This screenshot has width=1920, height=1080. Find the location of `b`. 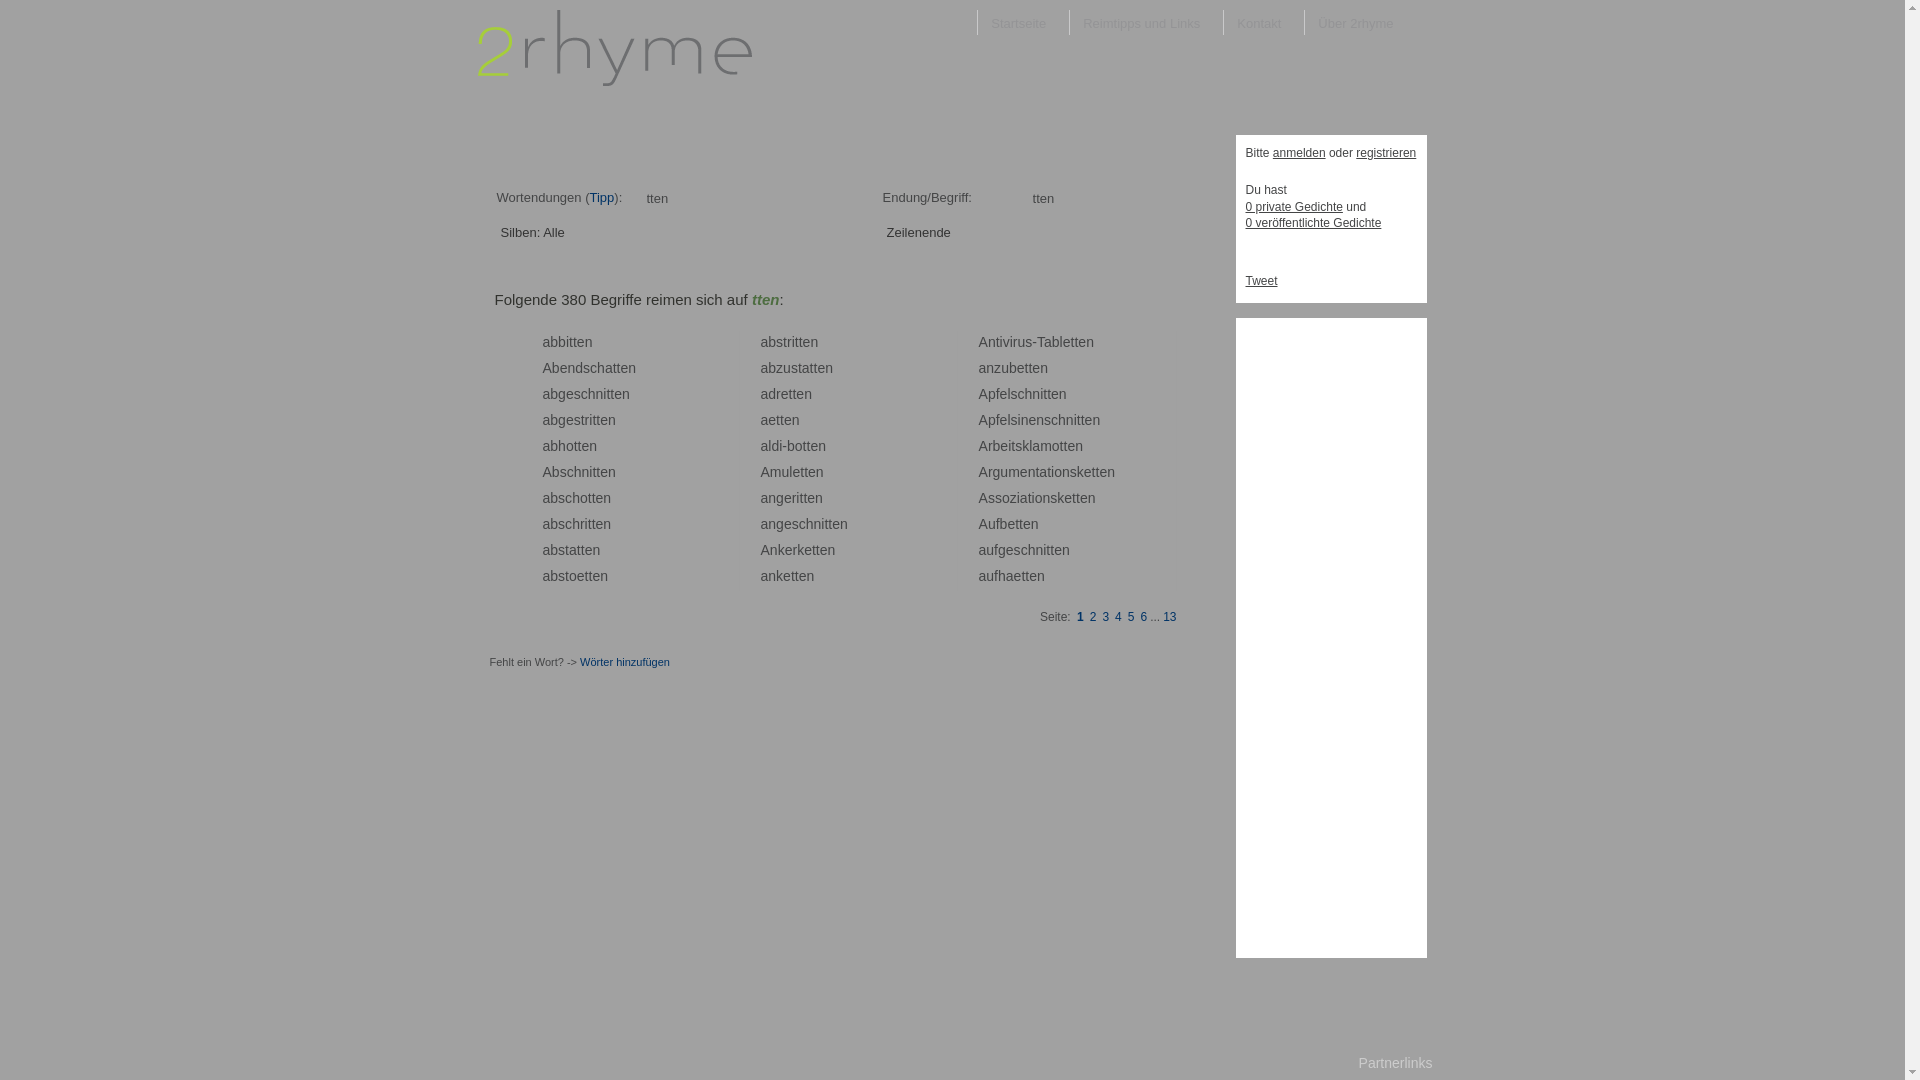

b is located at coordinates (554, 342).